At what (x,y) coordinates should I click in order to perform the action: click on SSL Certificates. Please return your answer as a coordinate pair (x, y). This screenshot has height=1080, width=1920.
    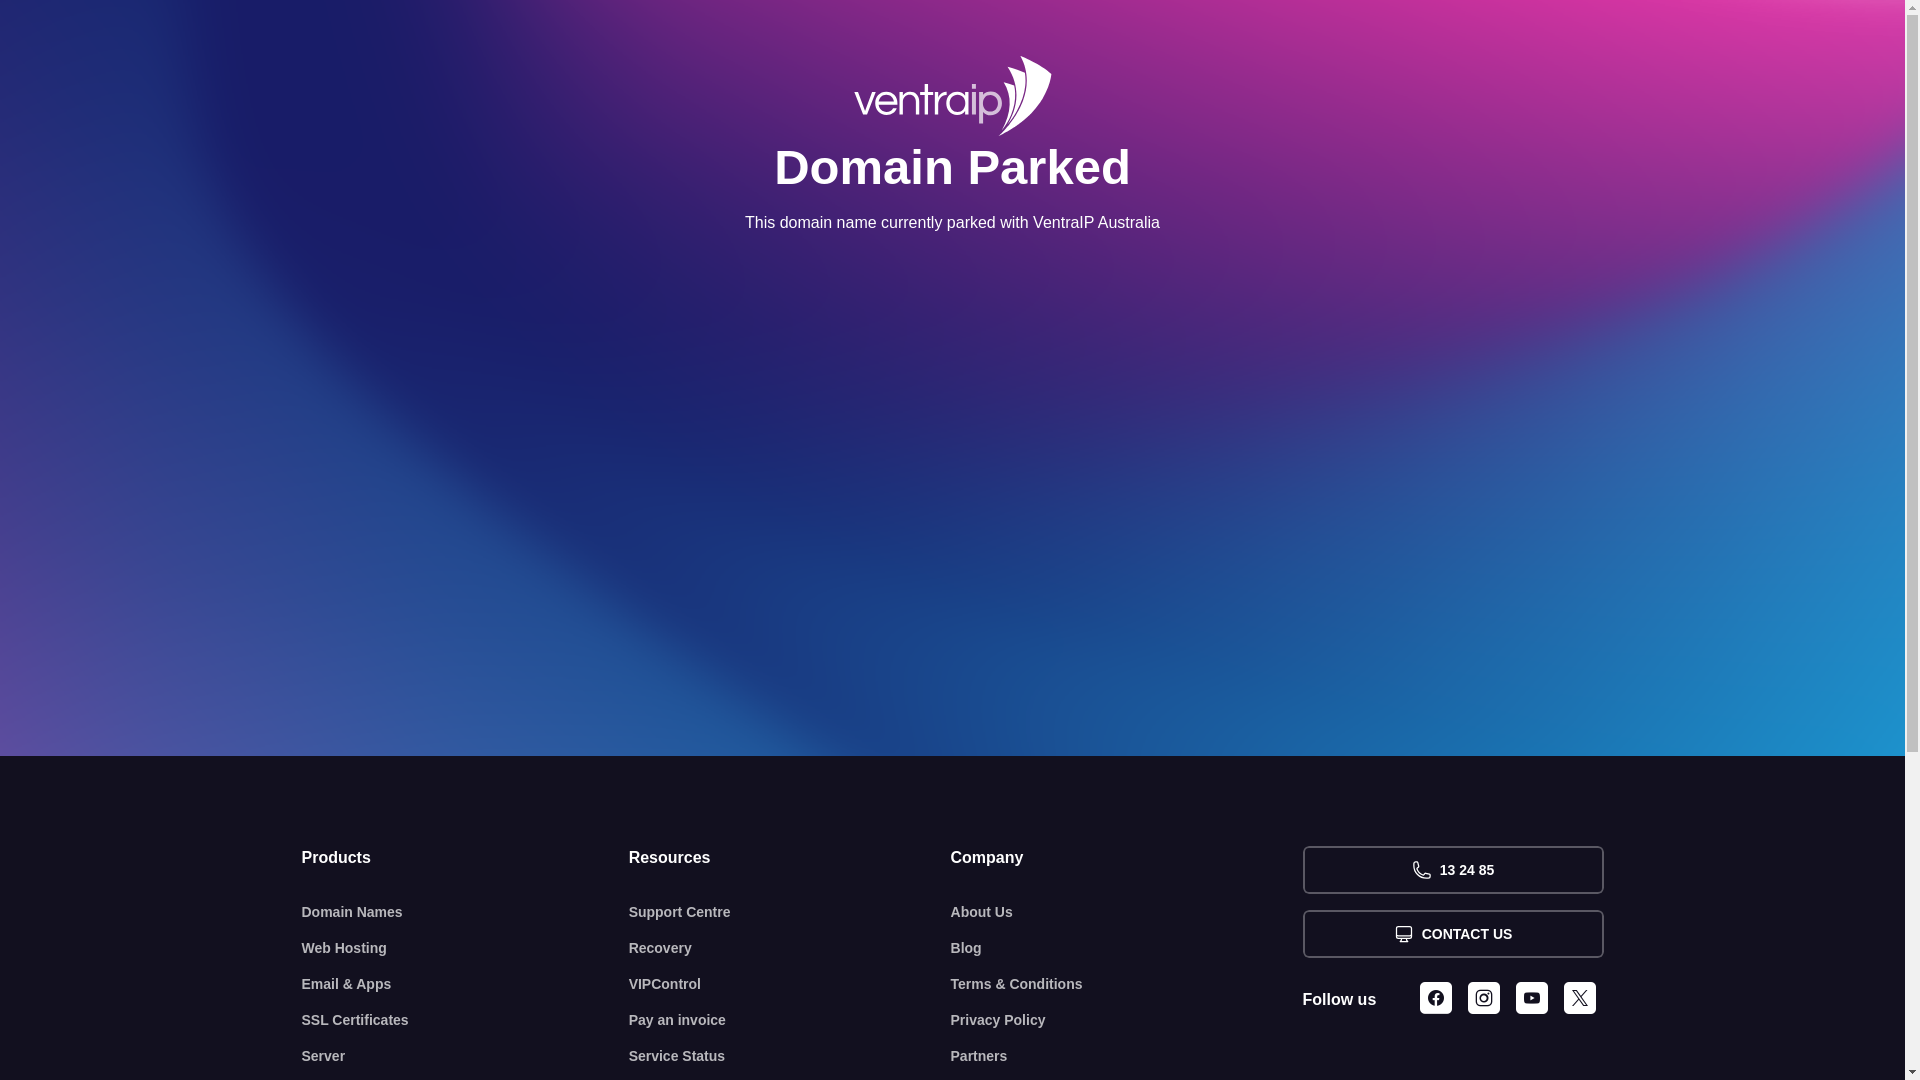
    Looking at the image, I should click on (466, 1020).